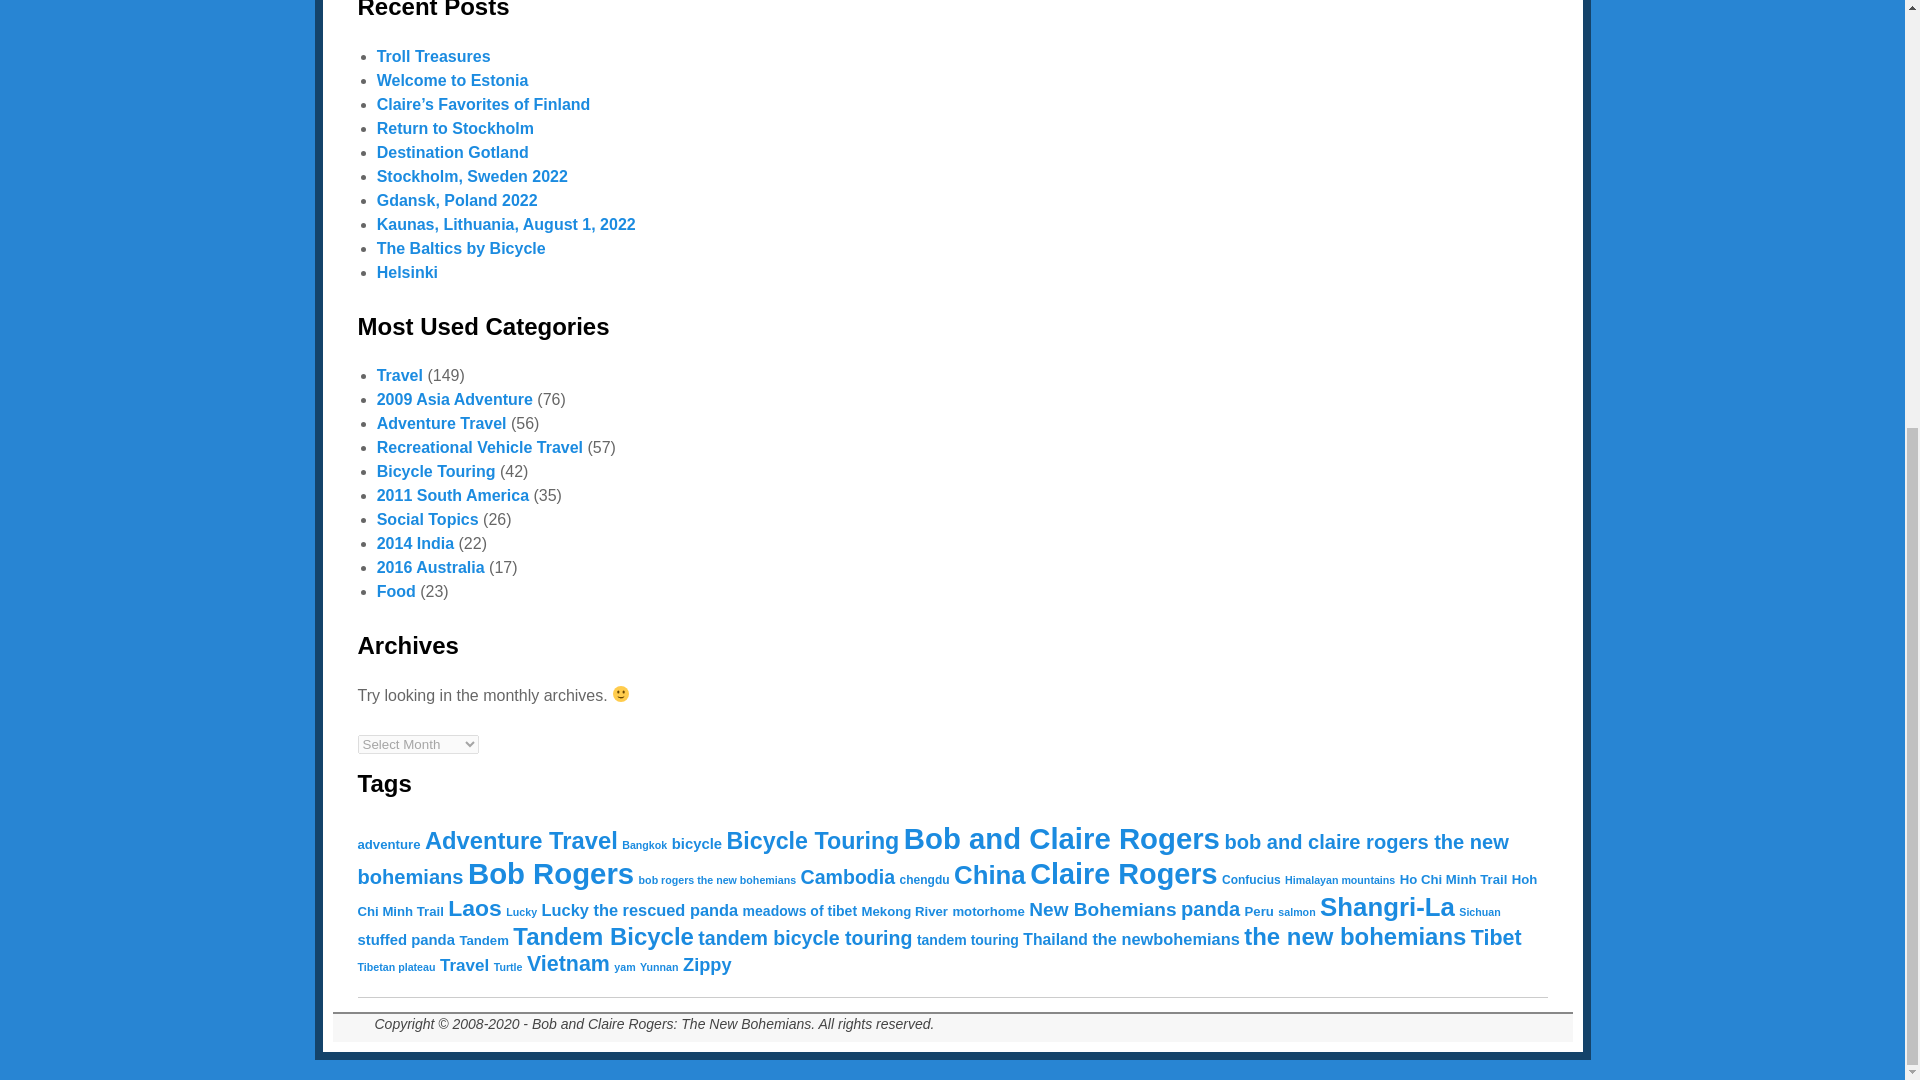 The image size is (1920, 1080). I want to click on 2011 South America, so click(452, 496).